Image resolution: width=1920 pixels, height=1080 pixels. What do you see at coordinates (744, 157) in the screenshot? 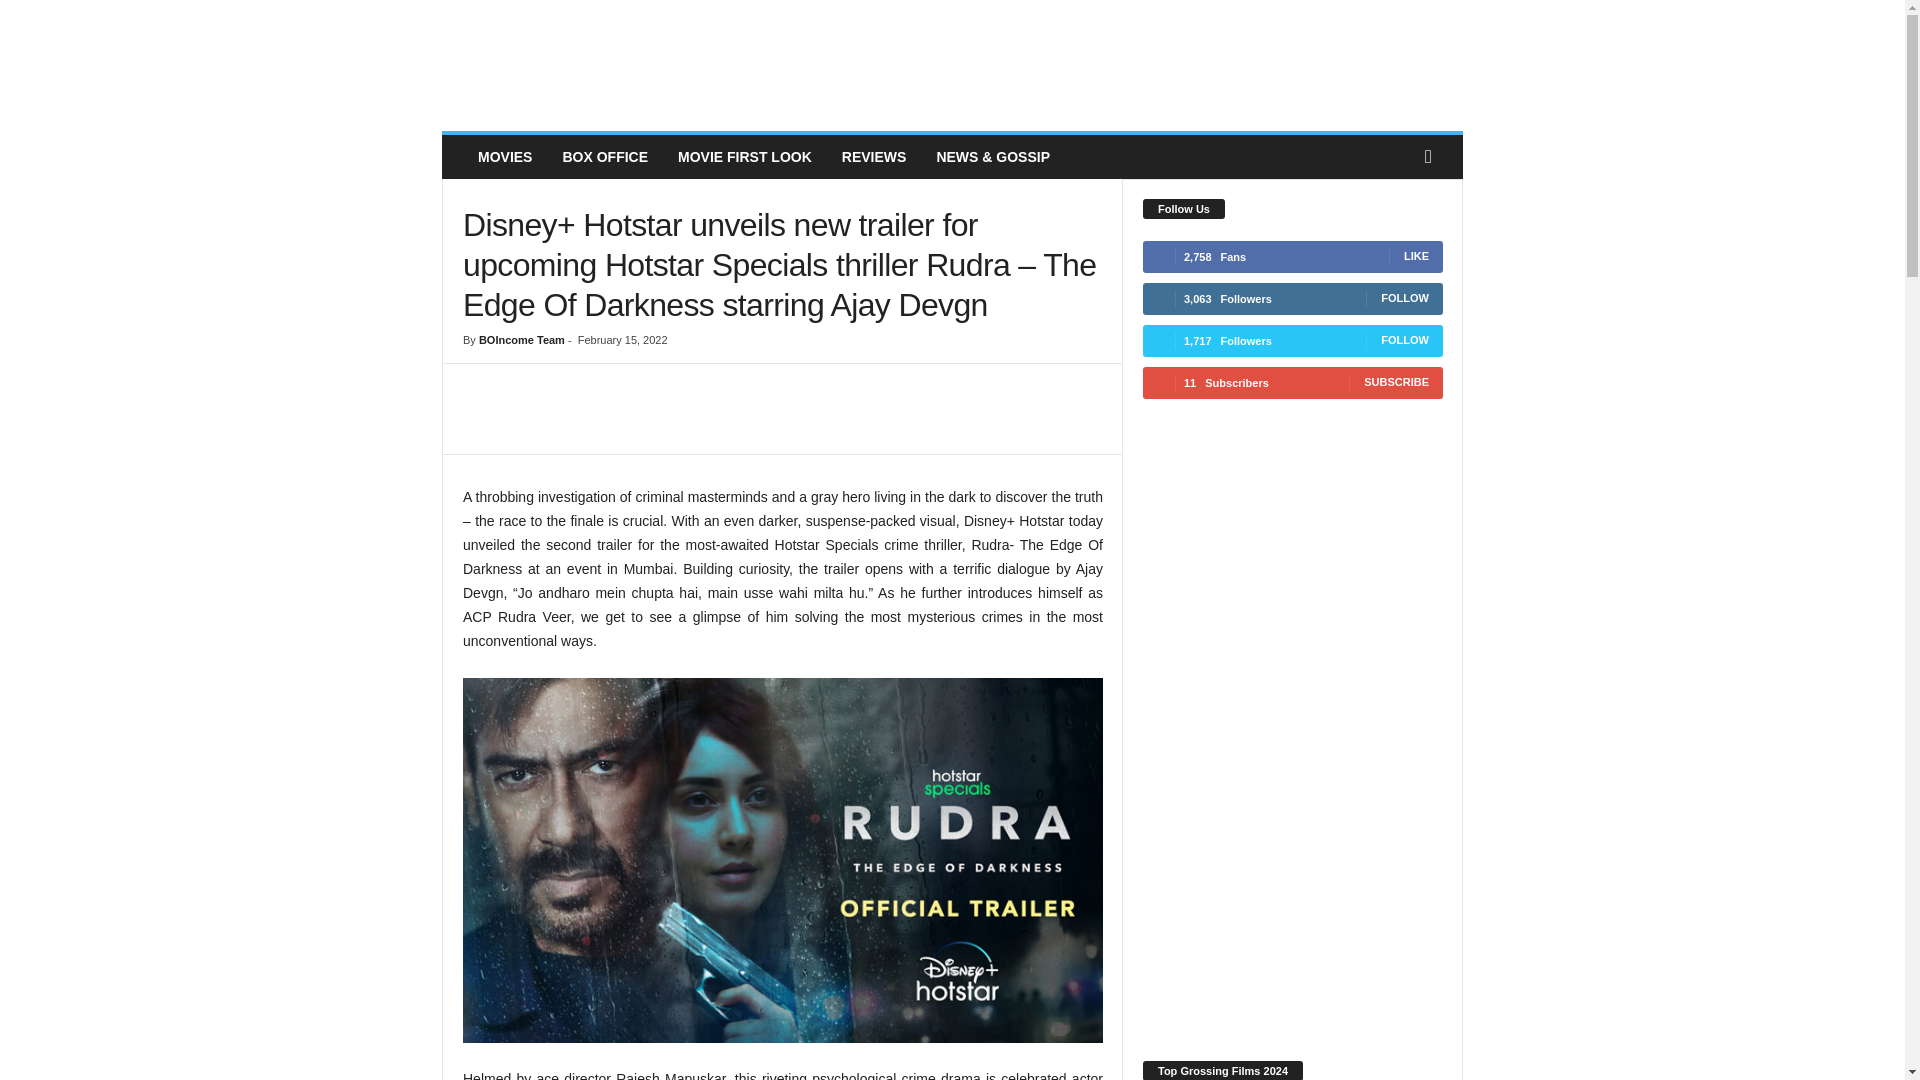
I see `MOVIE FIRST LOOK` at bounding box center [744, 157].